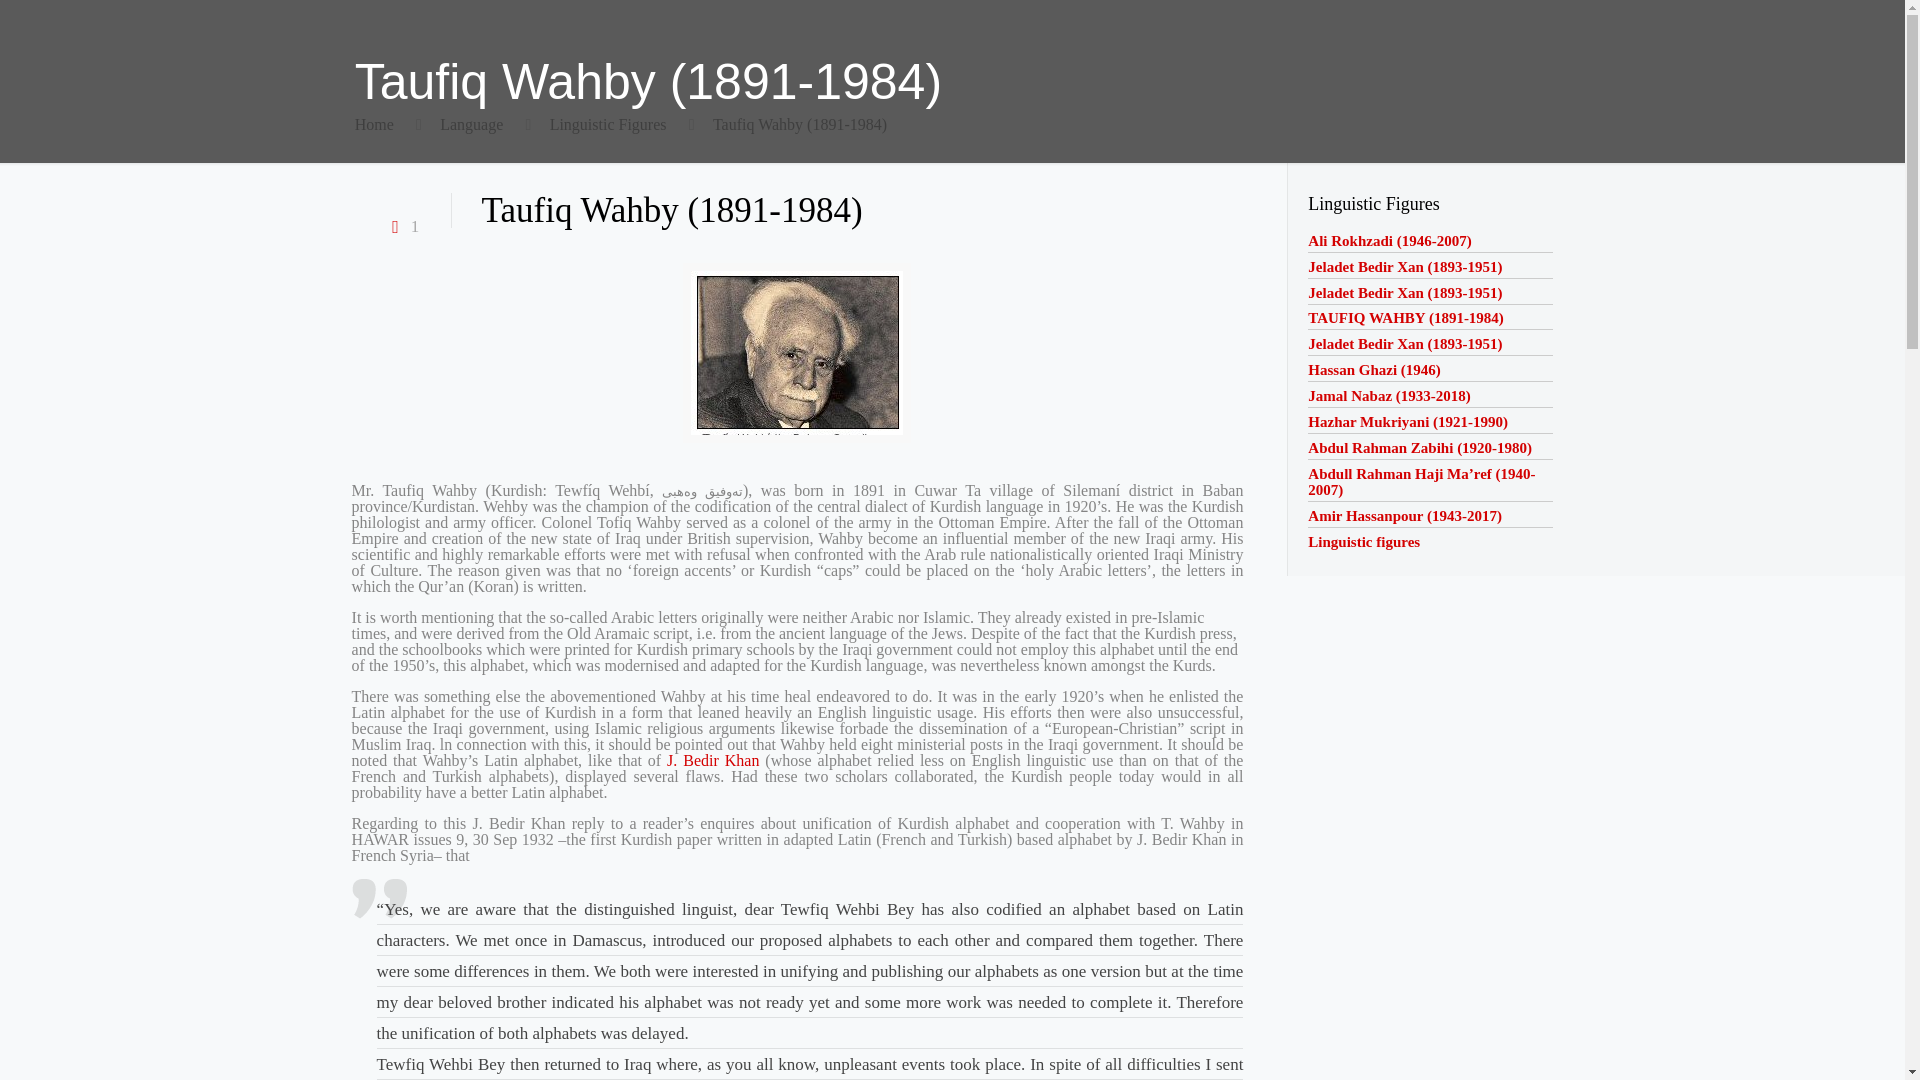 The width and height of the screenshot is (1920, 1080). What do you see at coordinates (1364, 541) in the screenshot?
I see `Linguistic figures` at bounding box center [1364, 541].